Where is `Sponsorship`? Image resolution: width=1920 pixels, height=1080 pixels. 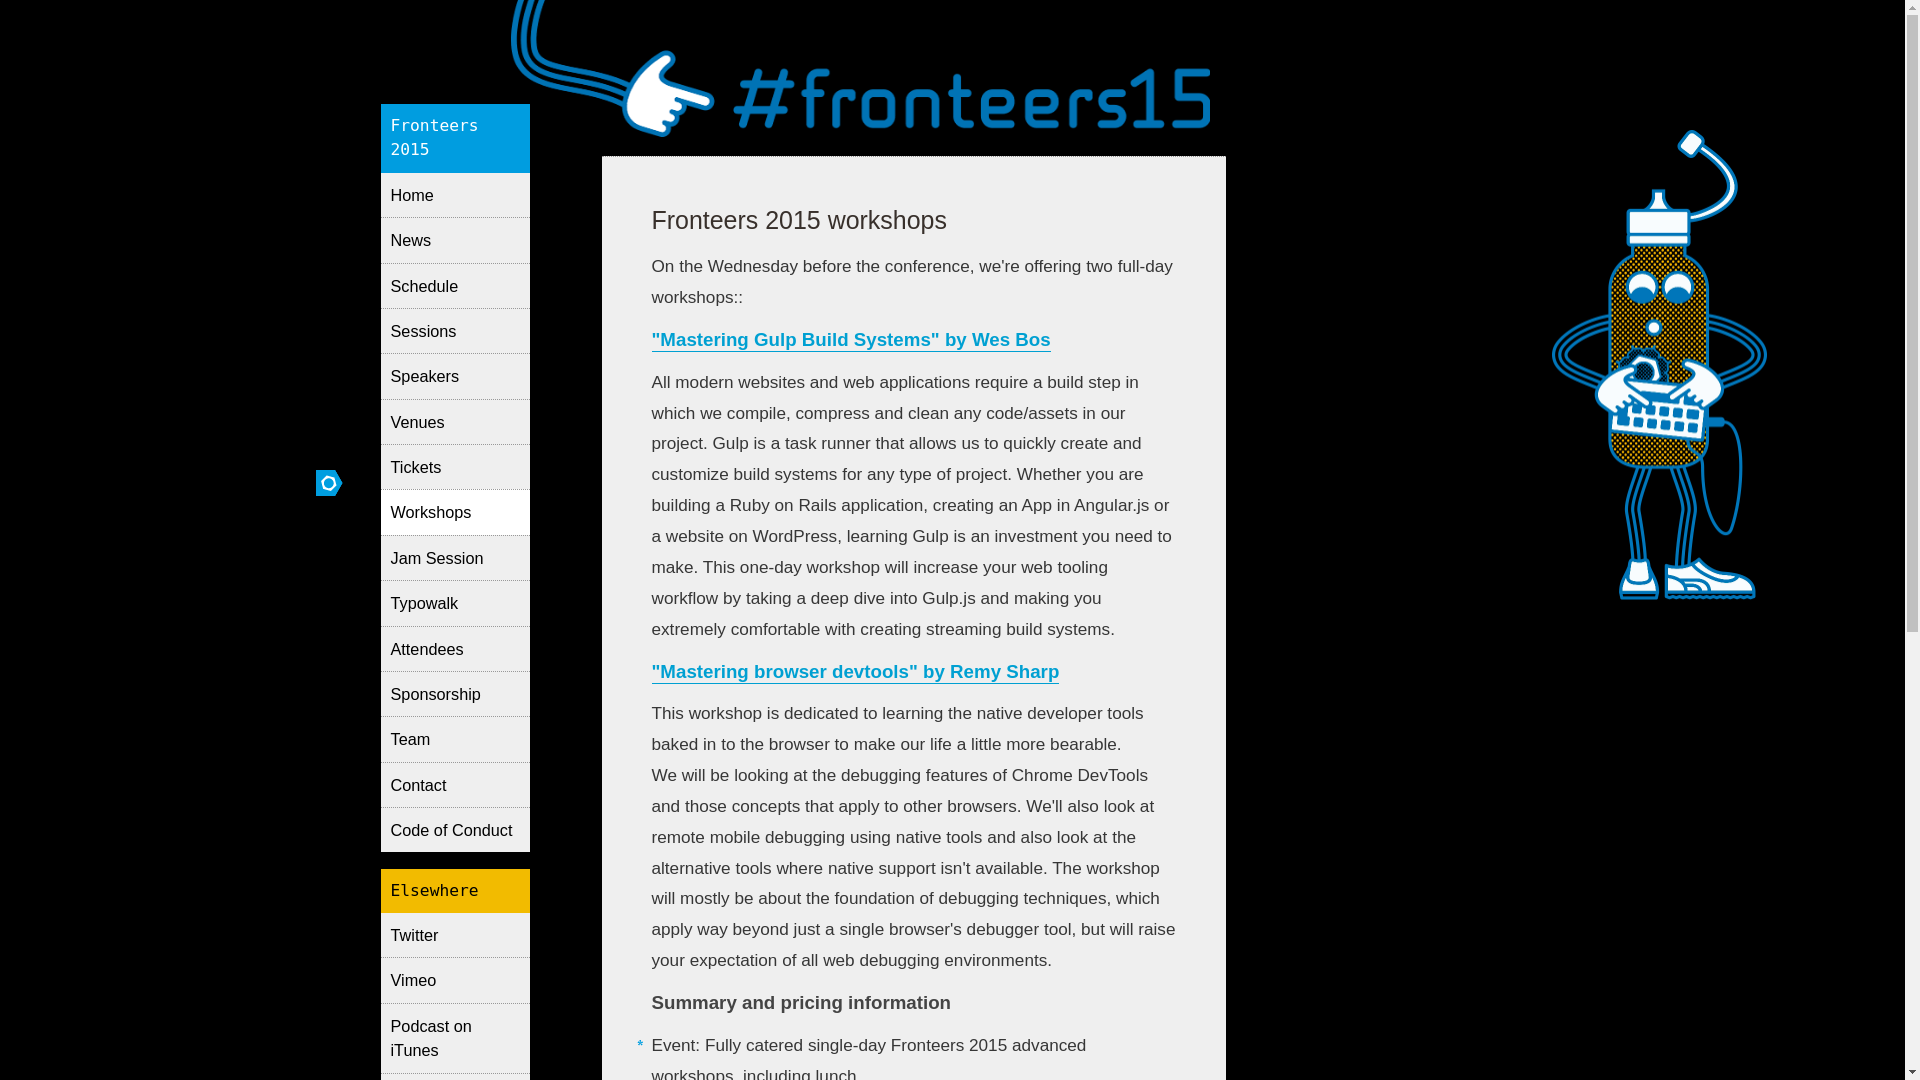
Sponsorship is located at coordinates (454, 693).